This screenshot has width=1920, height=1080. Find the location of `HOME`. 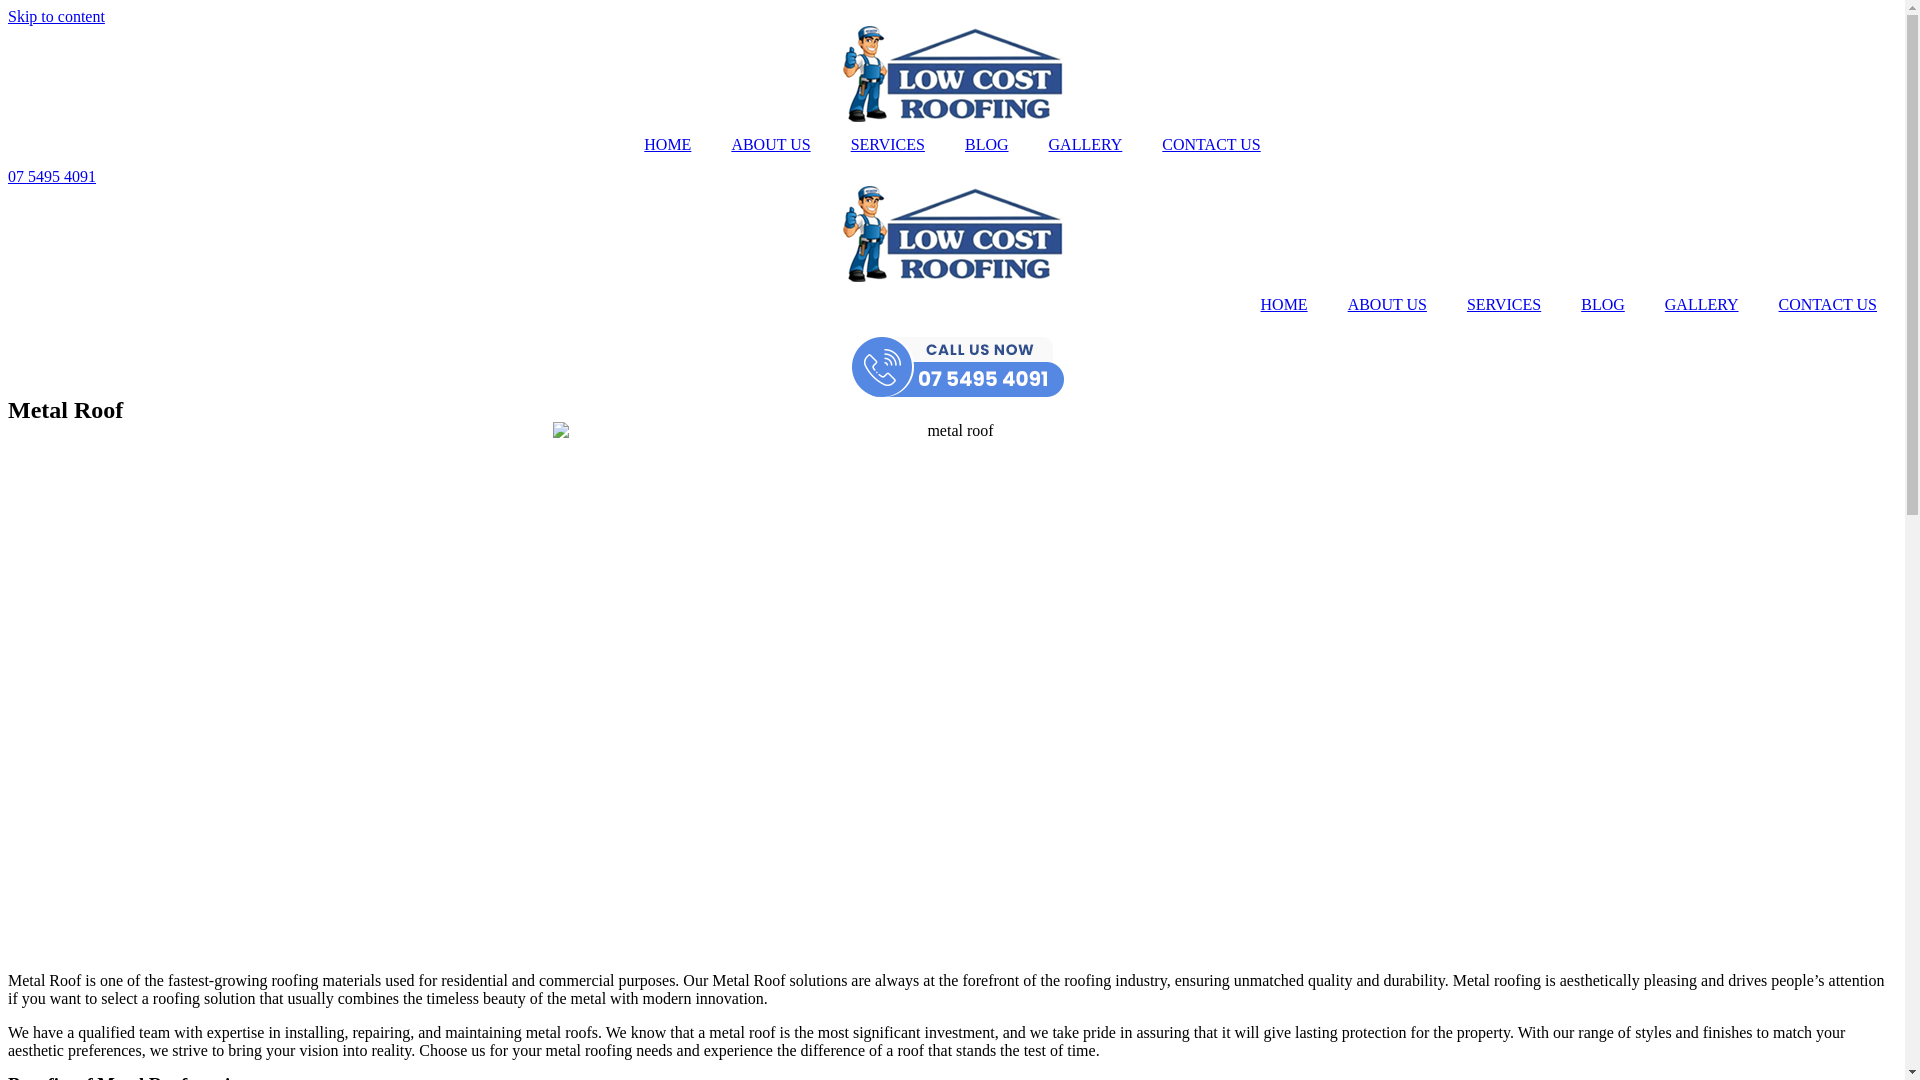

HOME is located at coordinates (1284, 305).